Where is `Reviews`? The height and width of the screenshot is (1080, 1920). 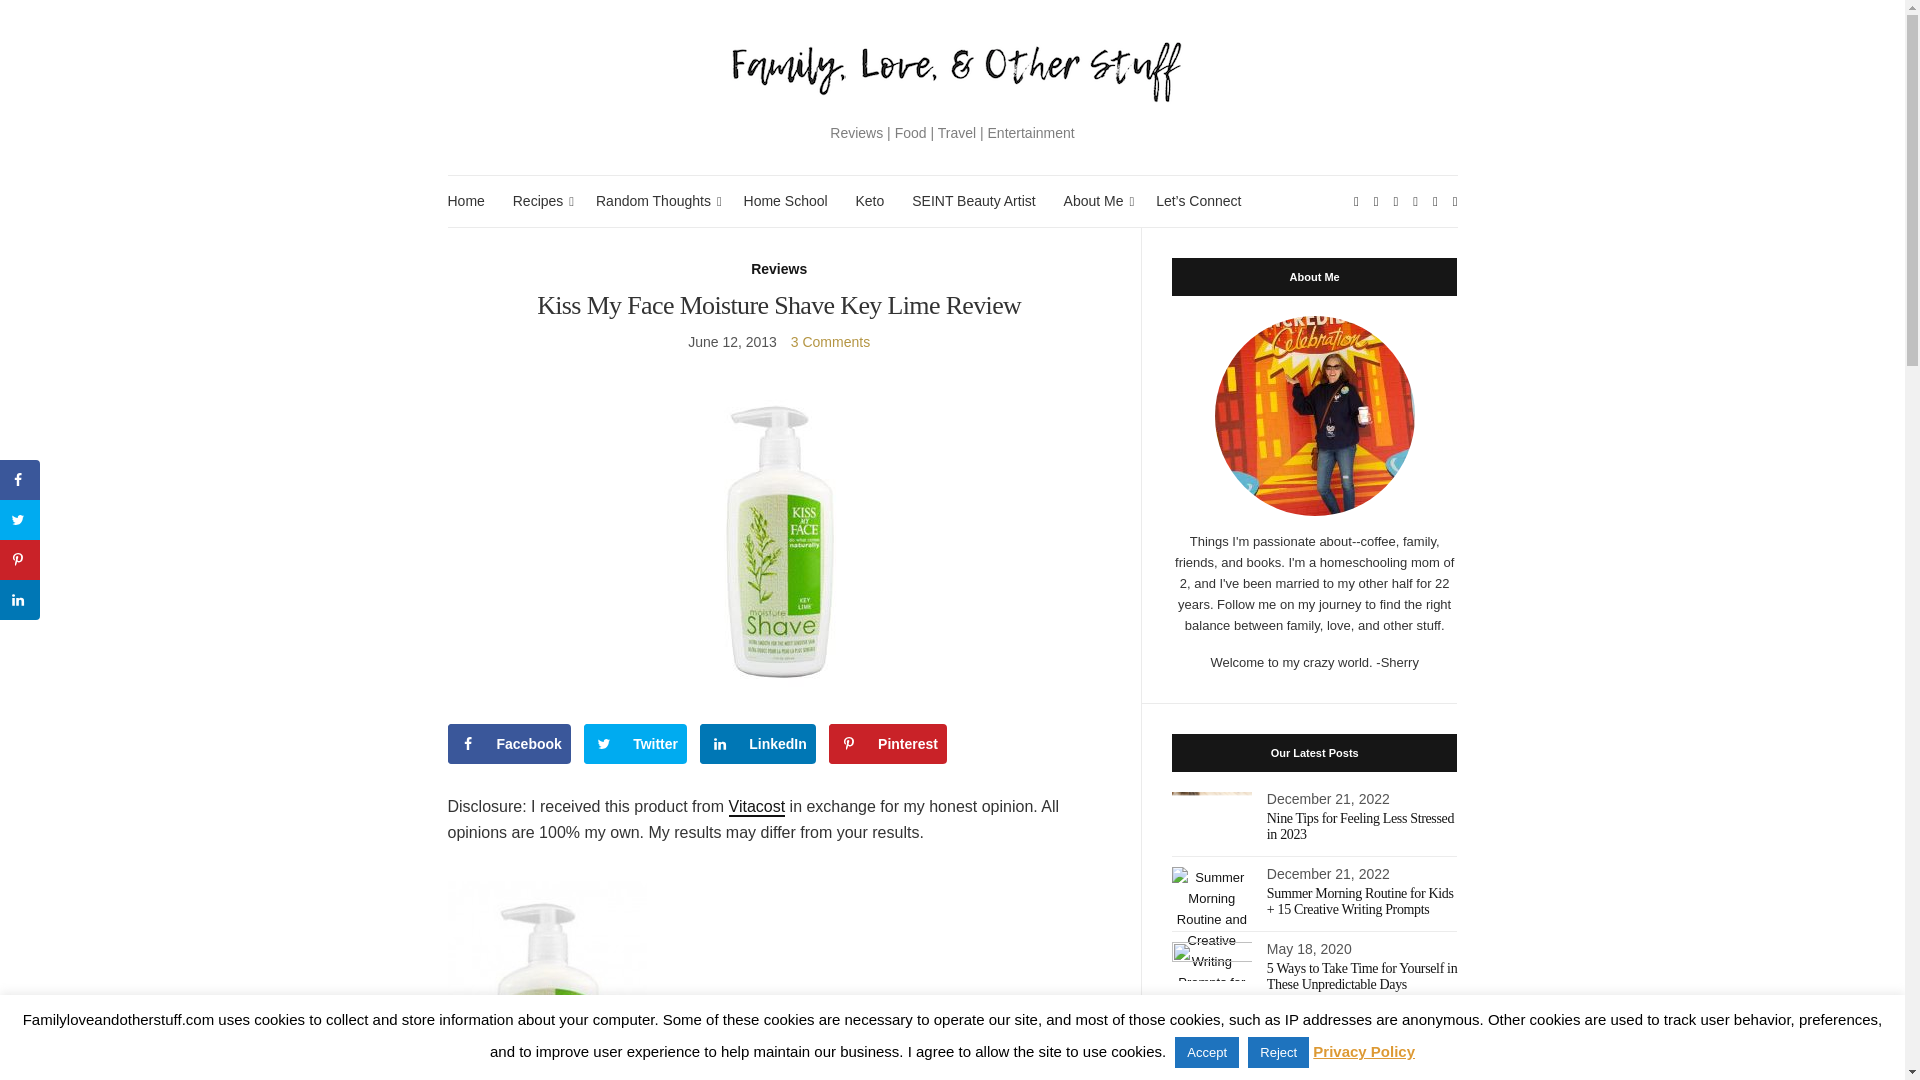 Reviews is located at coordinates (778, 269).